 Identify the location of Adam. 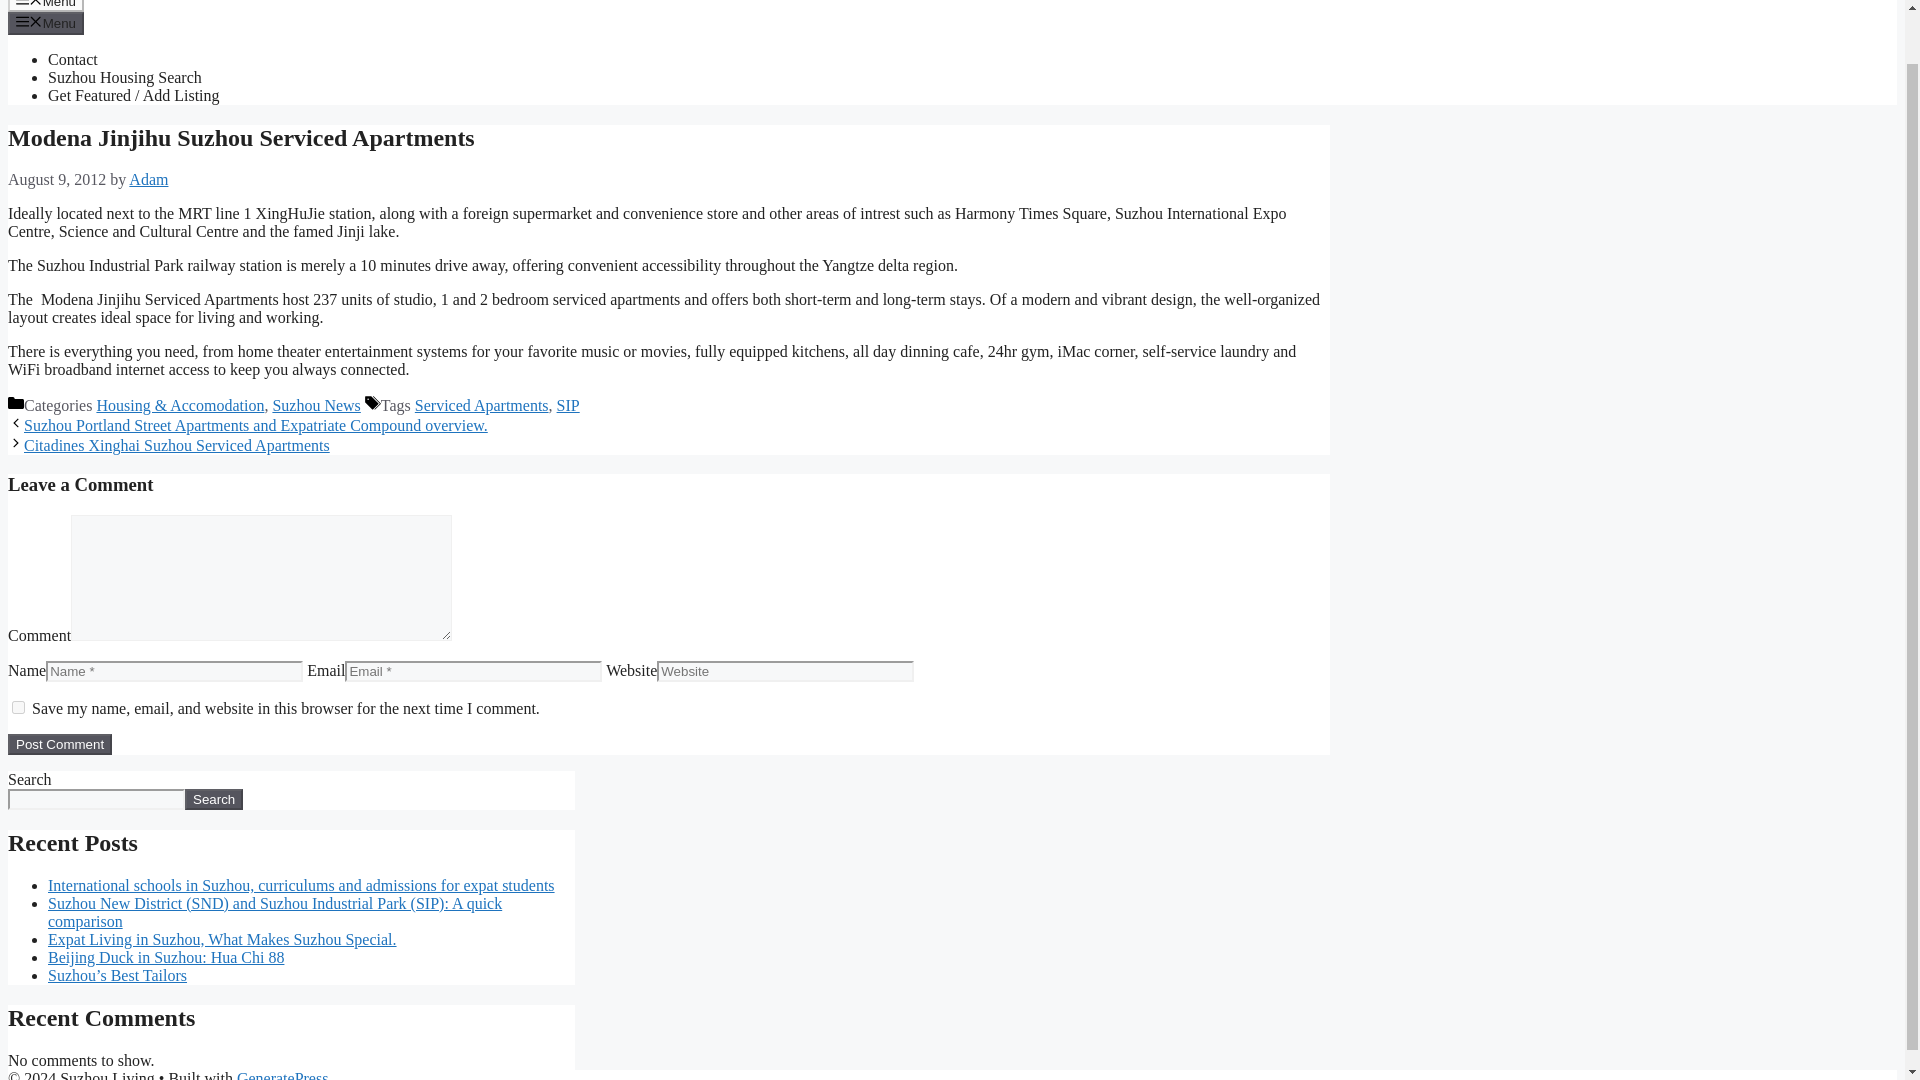
(148, 178).